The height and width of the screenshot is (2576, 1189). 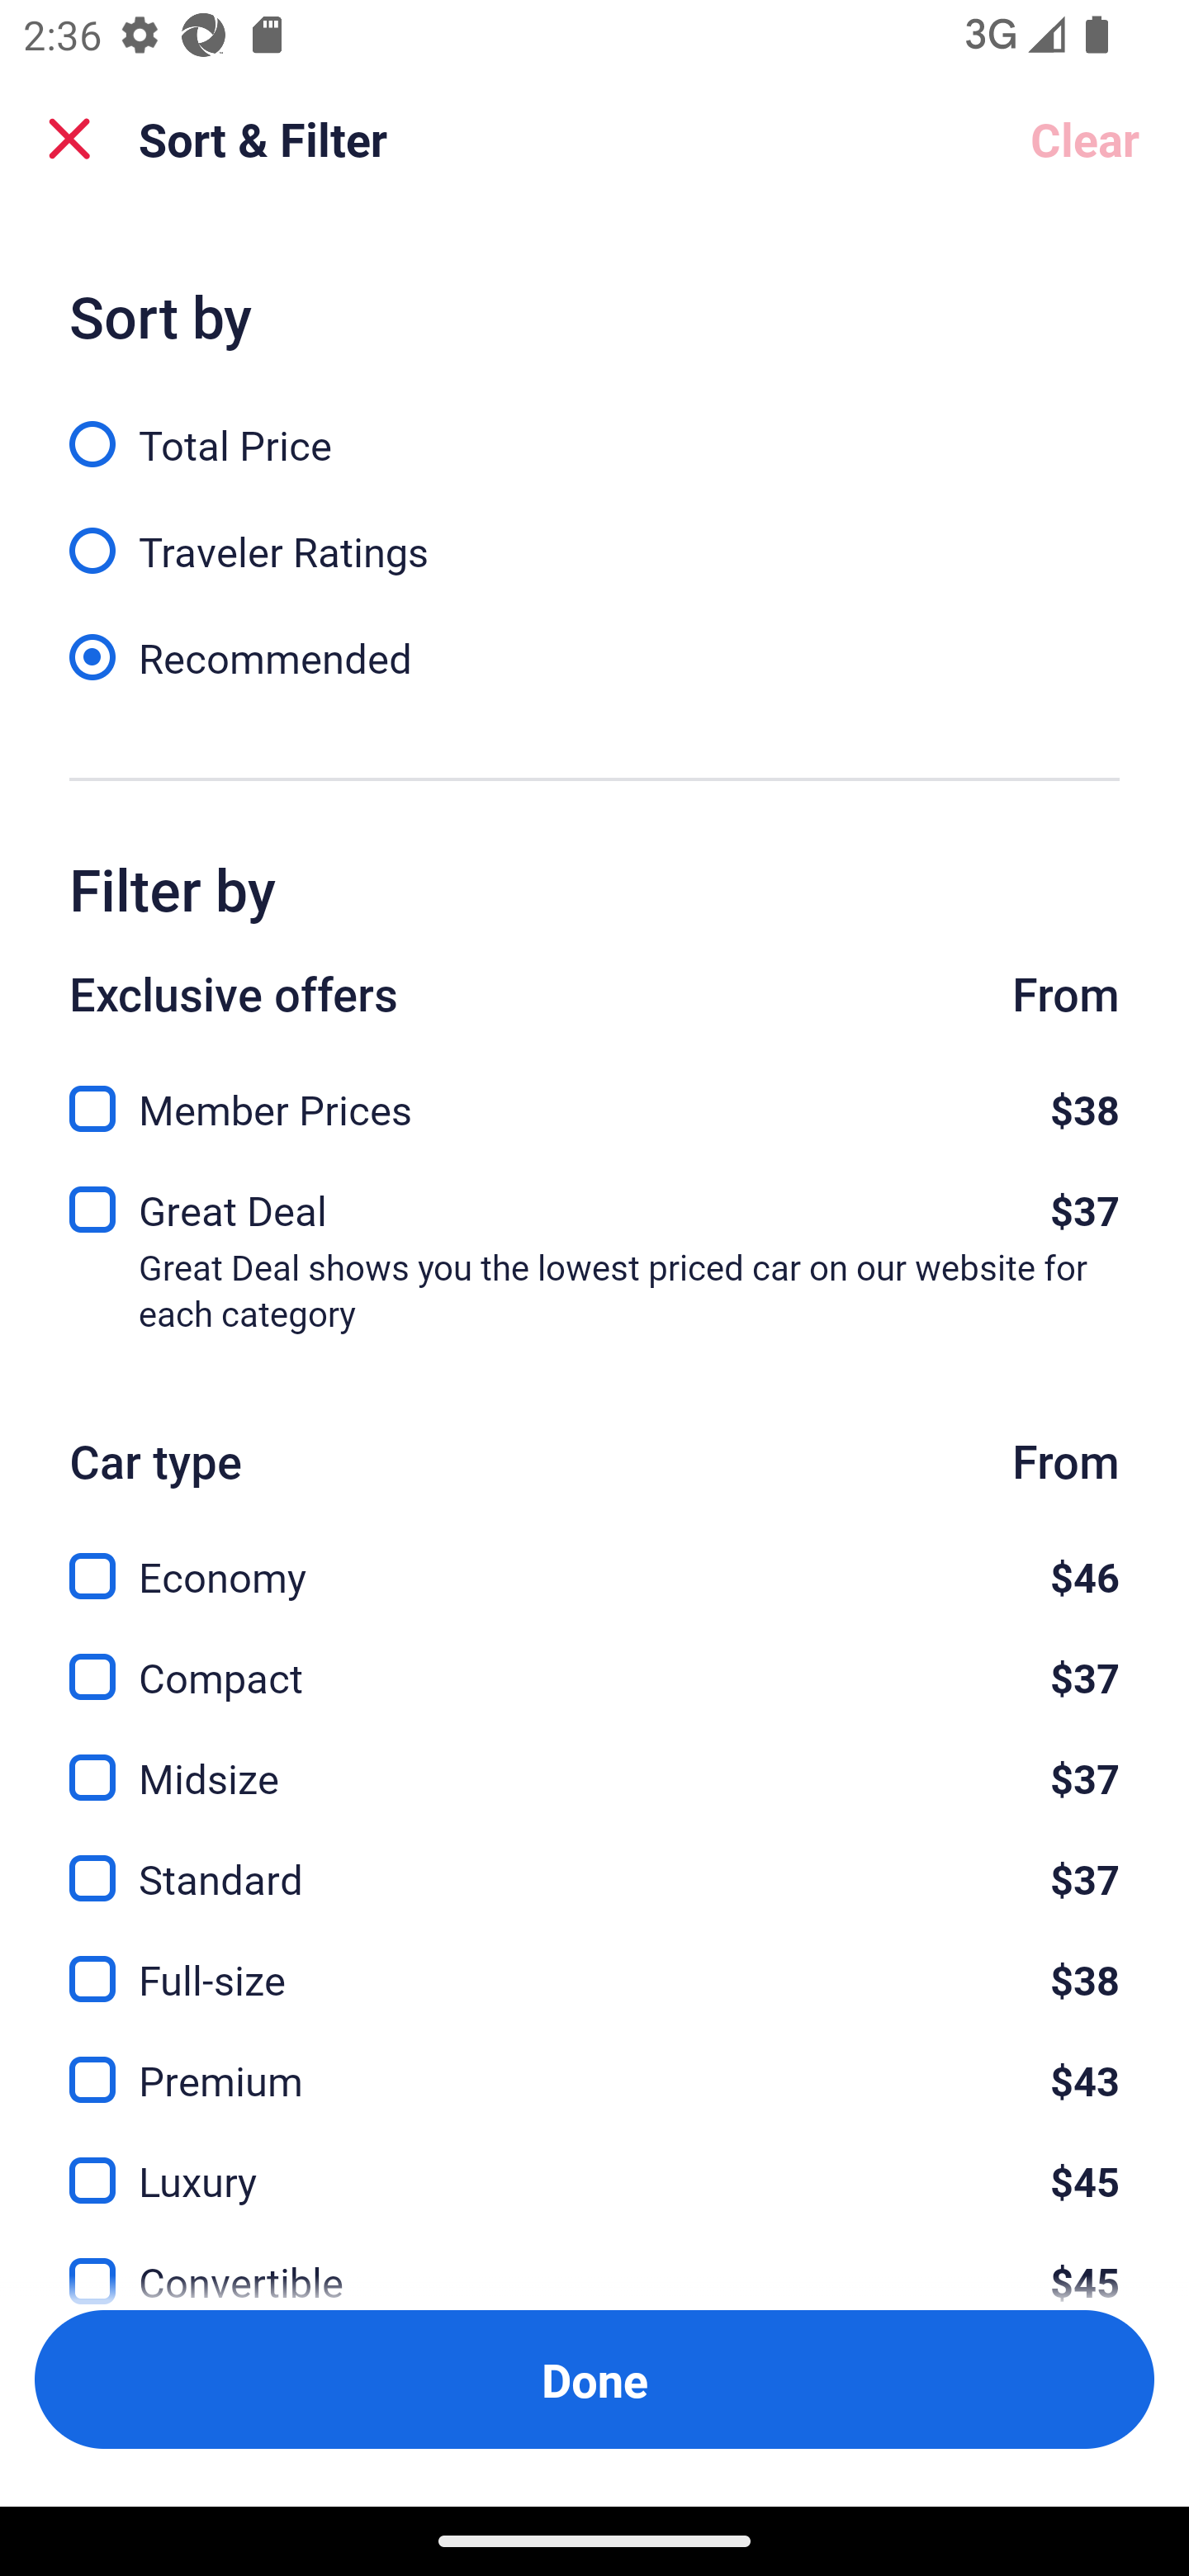 What do you see at coordinates (594, 1962) in the screenshot?
I see `Full-size, $38 Full-size $38` at bounding box center [594, 1962].